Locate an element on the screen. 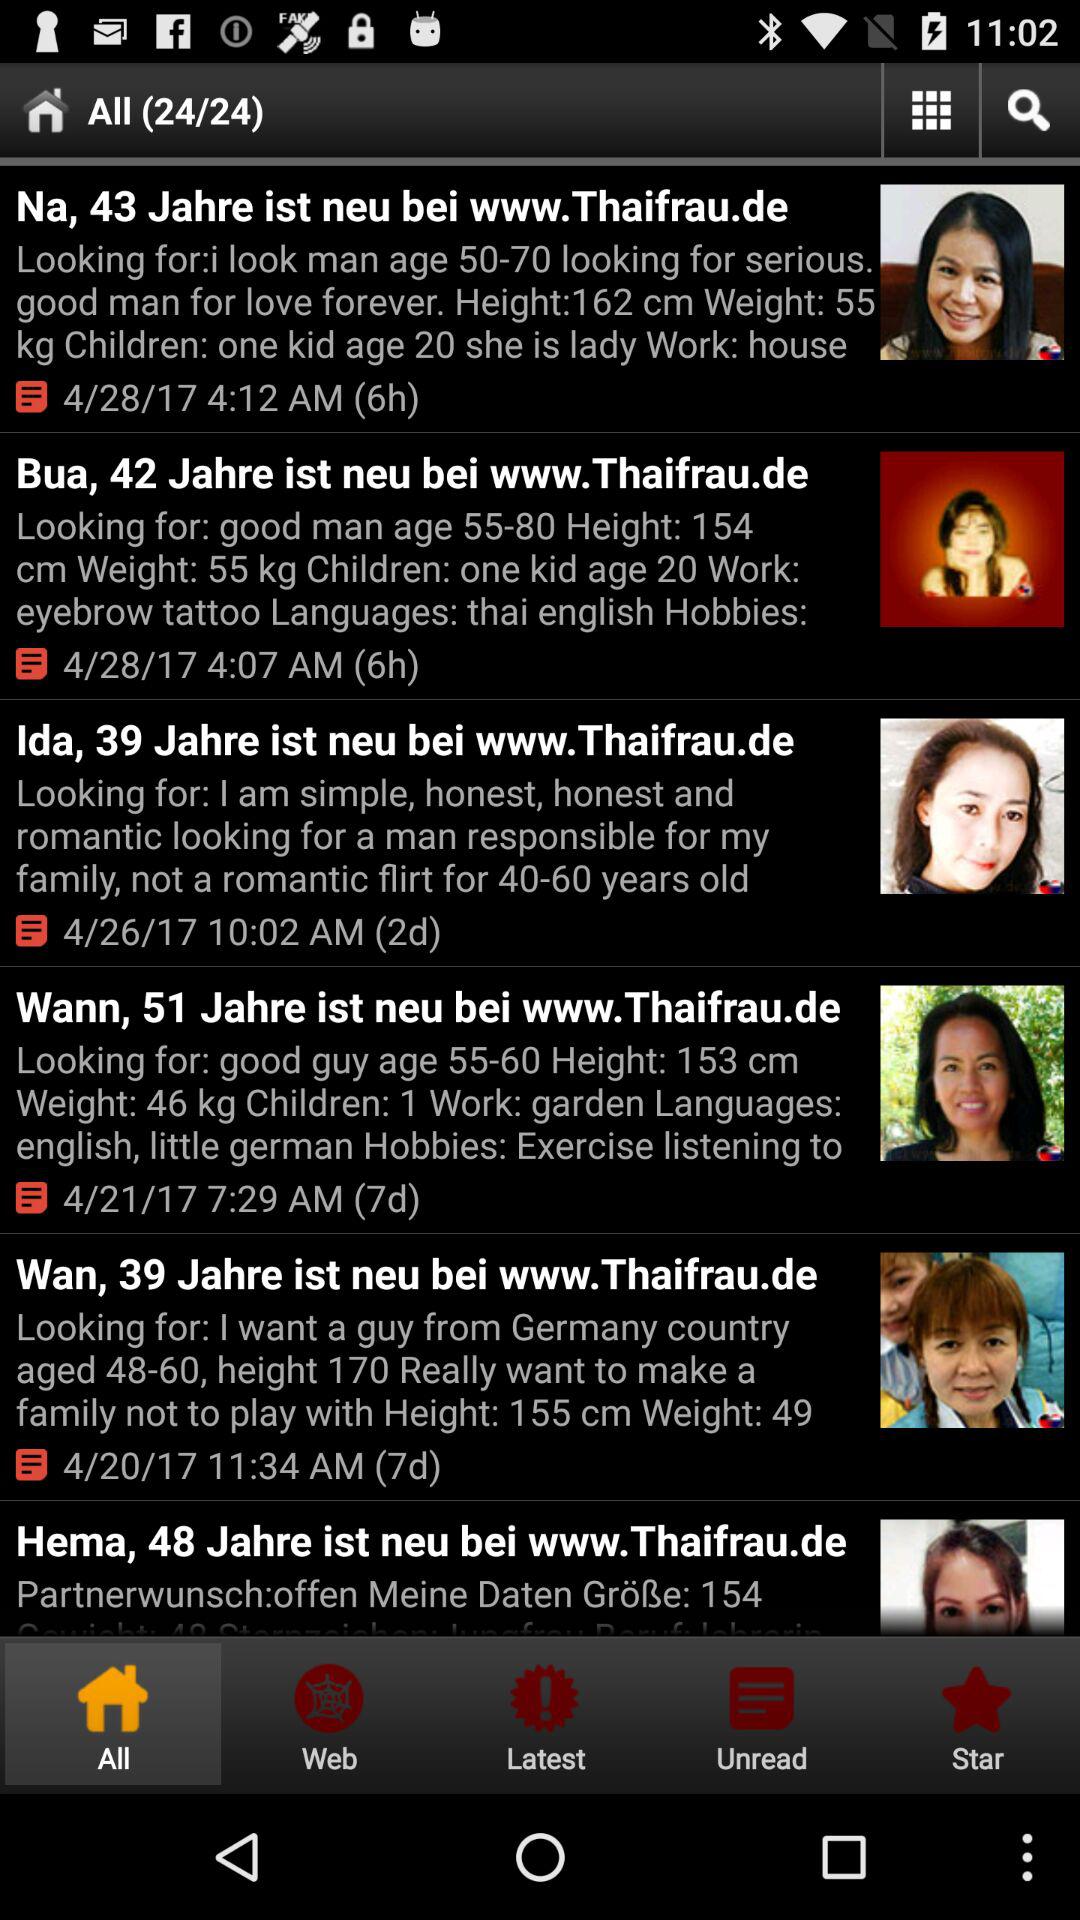 The height and width of the screenshot is (1920, 1080). flip to wann 51 jahre item is located at coordinates (445, 1006).